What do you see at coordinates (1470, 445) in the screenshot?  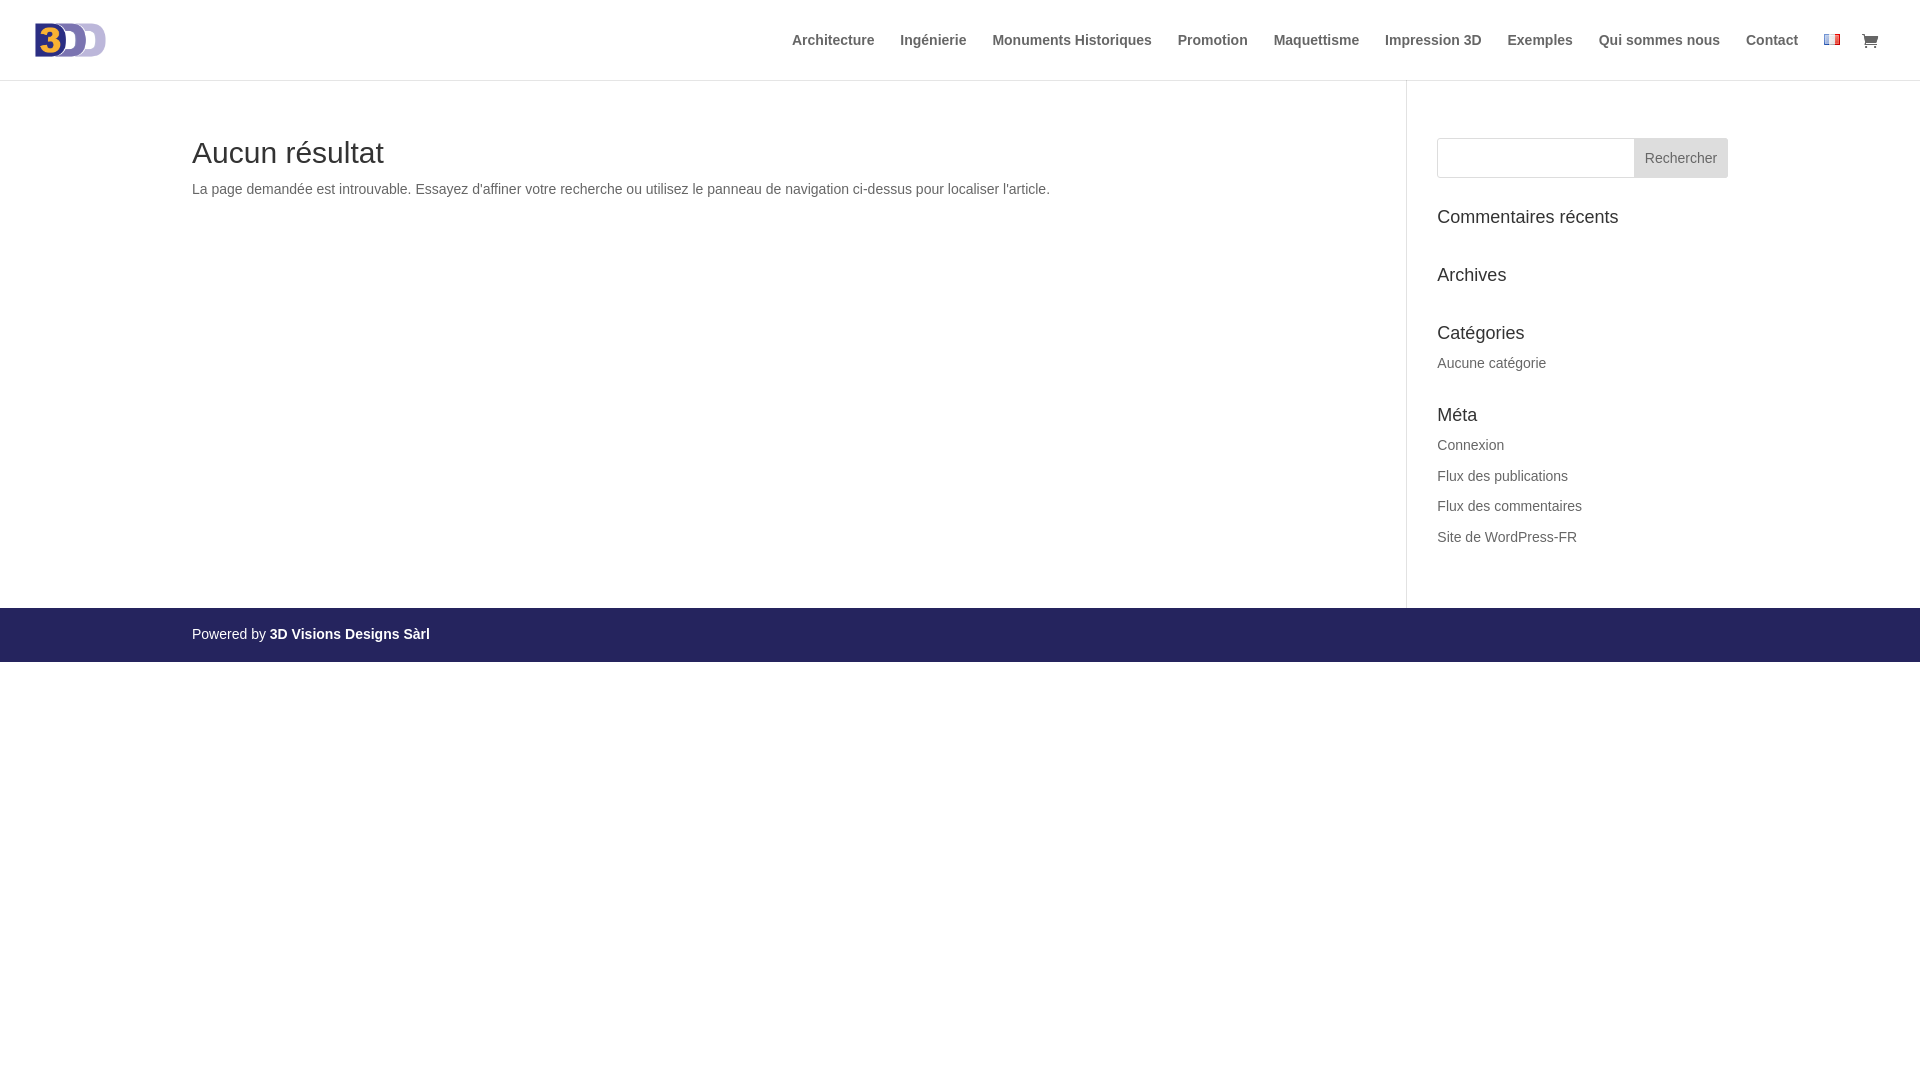 I see `Connexion` at bounding box center [1470, 445].